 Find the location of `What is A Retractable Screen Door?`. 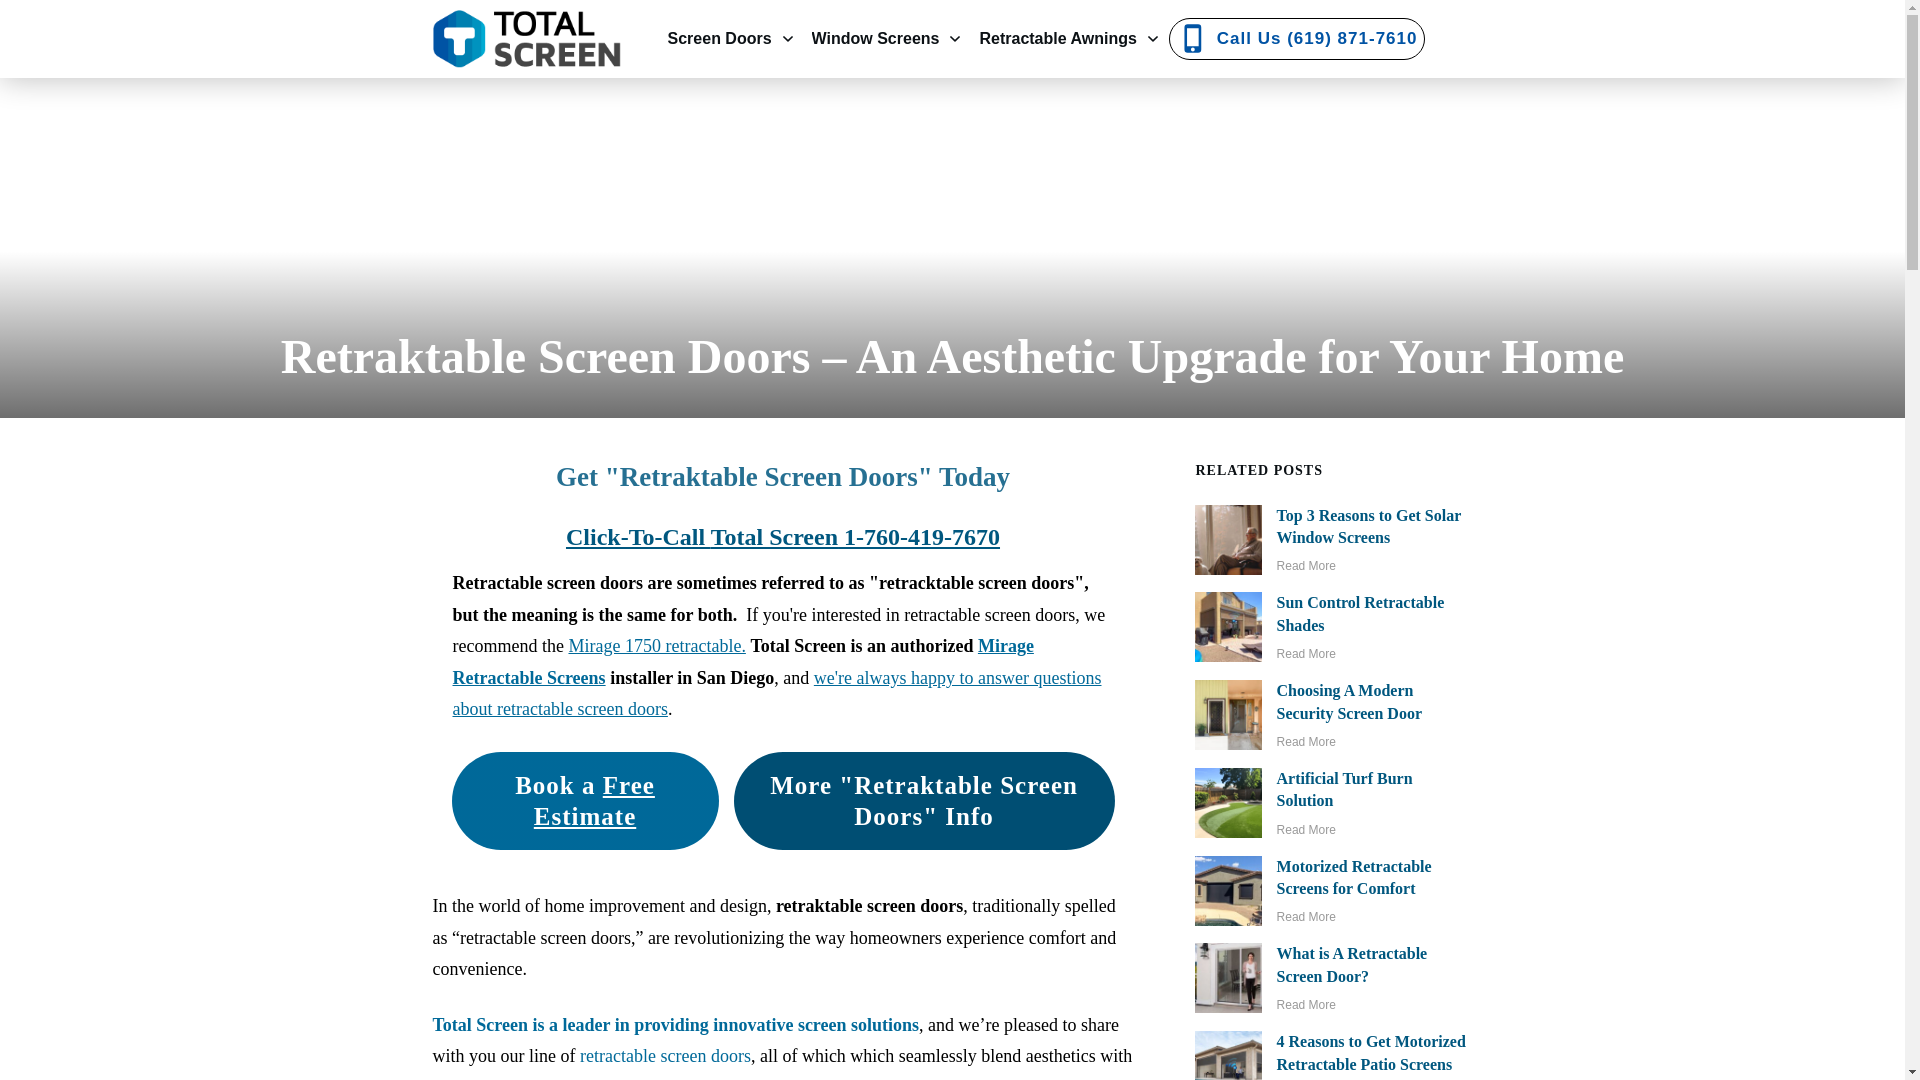

What is A Retractable Screen Door? is located at coordinates (1352, 964).